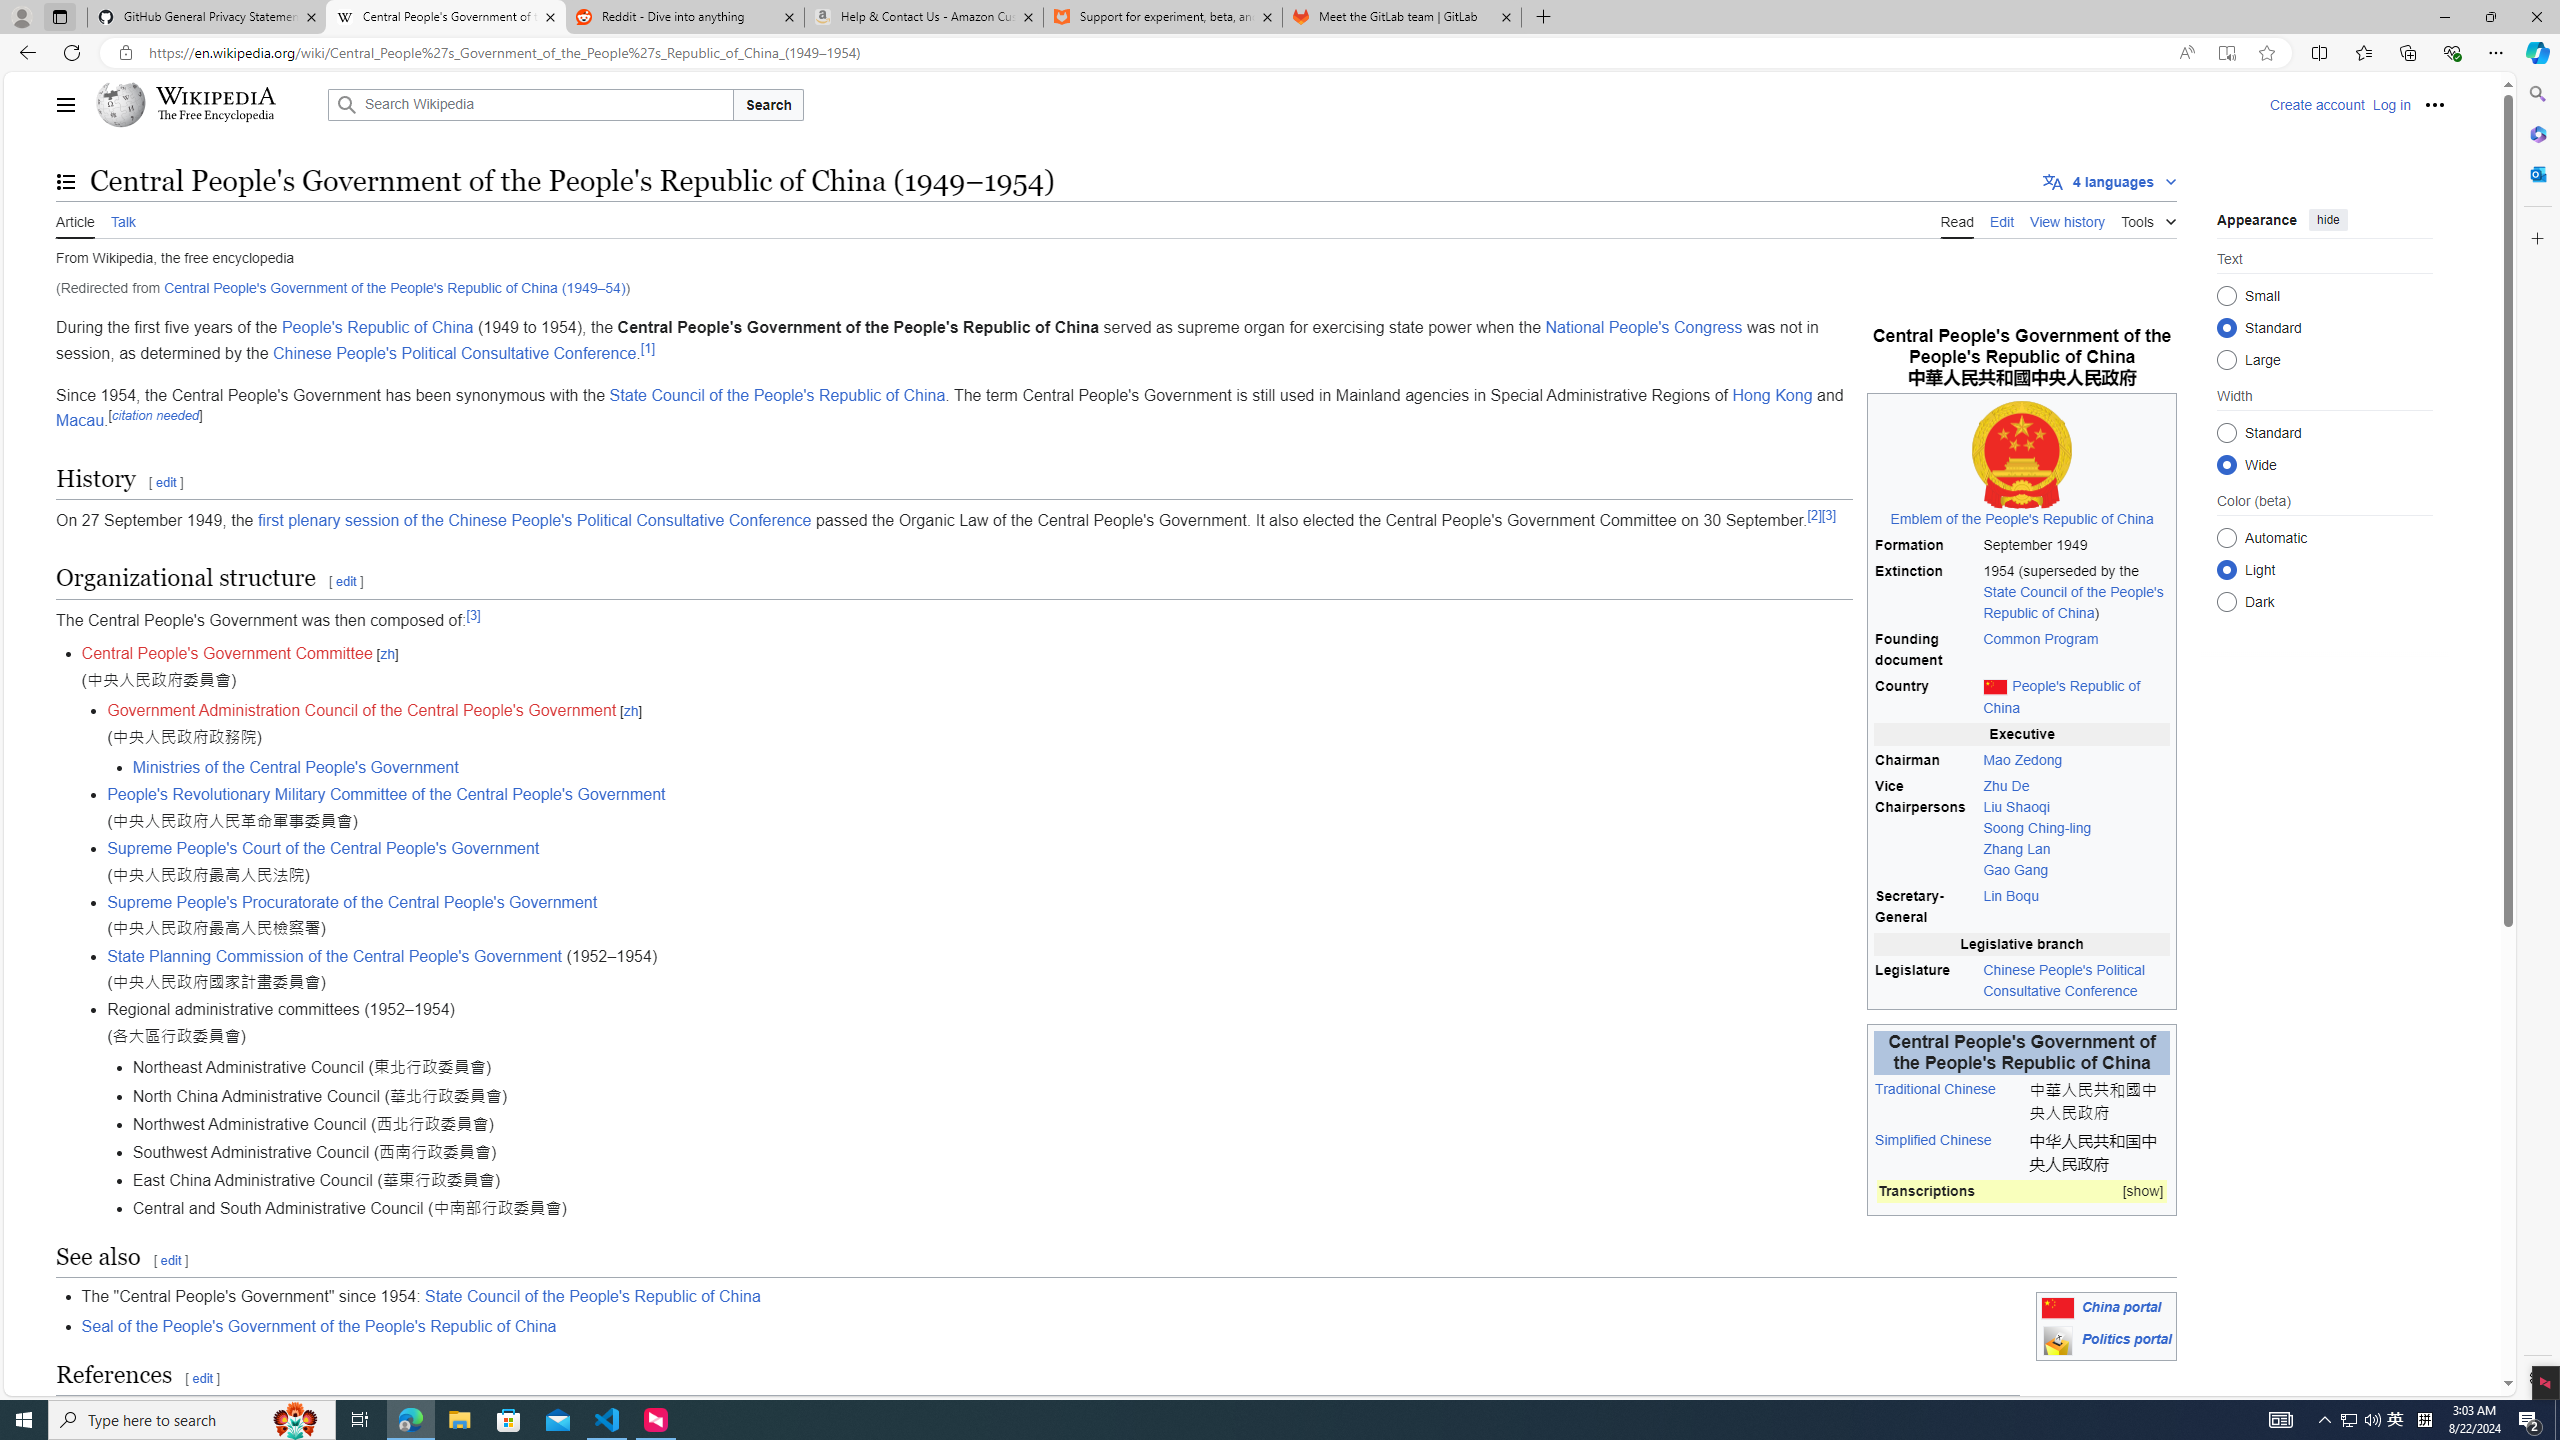 The image size is (2560, 1440). What do you see at coordinates (473, 615) in the screenshot?
I see `[3]` at bounding box center [473, 615].